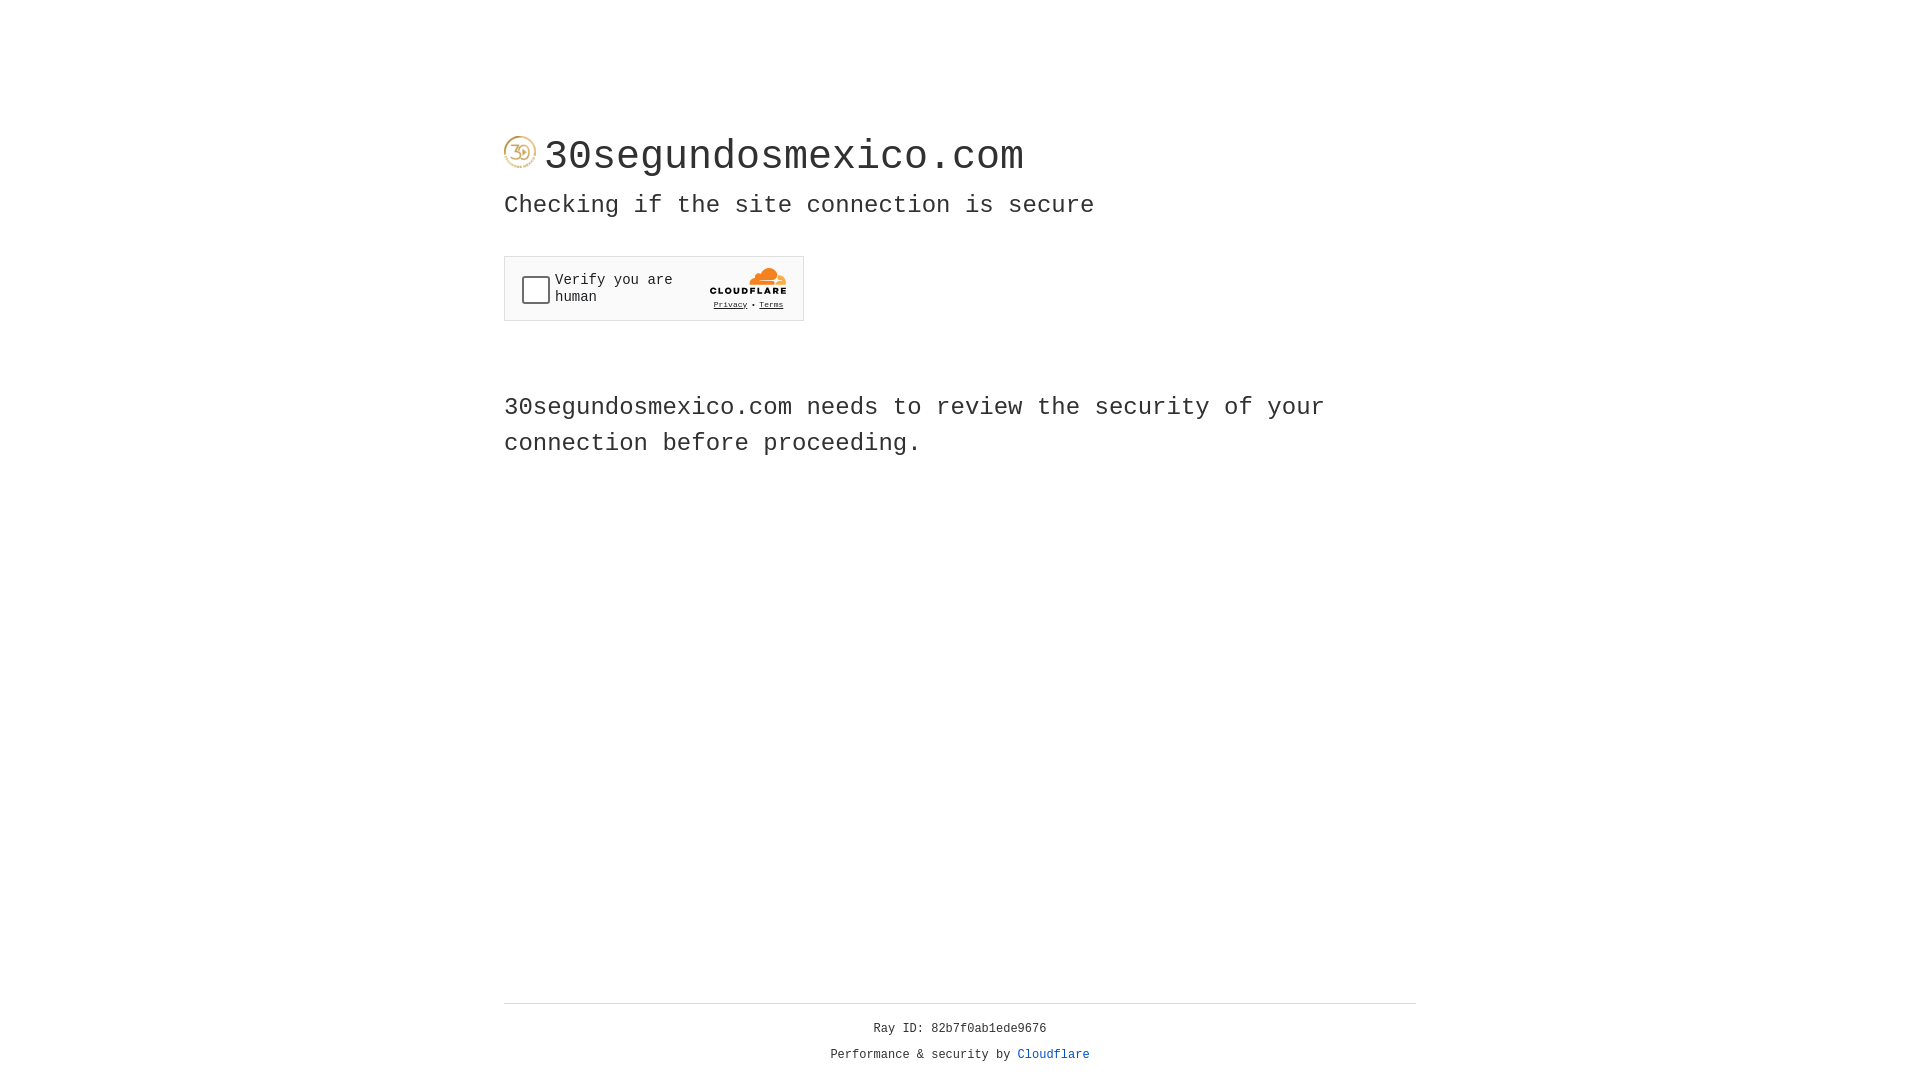 The image size is (1920, 1080). What do you see at coordinates (1054, 1055) in the screenshot?
I see `Cloudflare` at bounding box center [1054, 1055].